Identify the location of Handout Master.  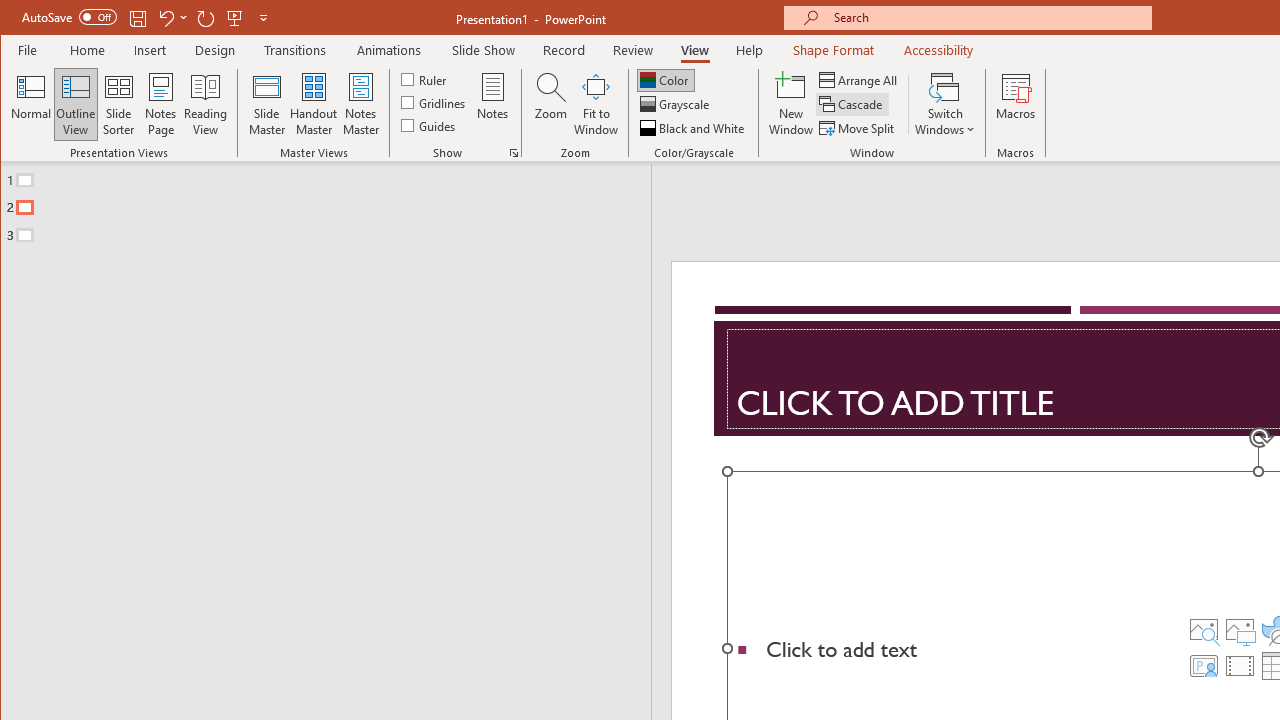
(314, 104).